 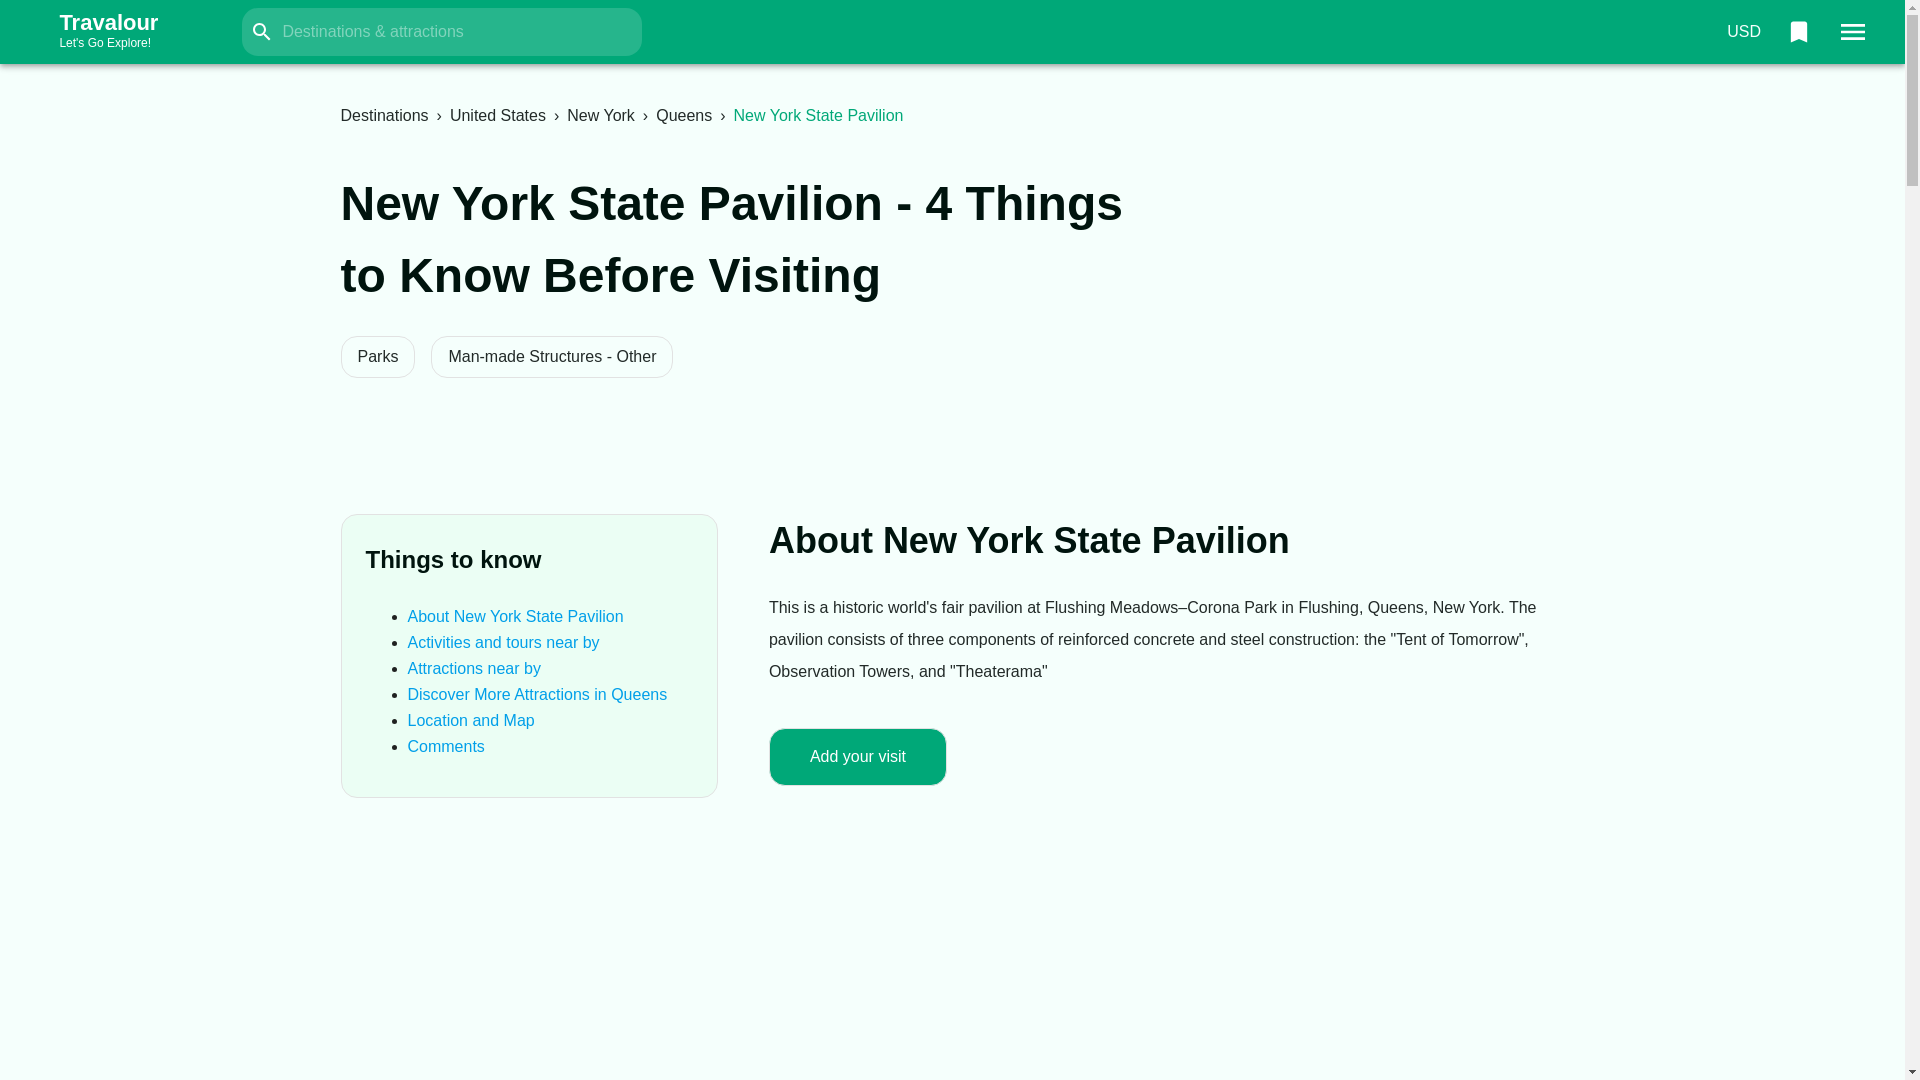 What do you see at coordinates (600, 115) in the screenshot?
I see `New York` at bounding box center [600, 115].